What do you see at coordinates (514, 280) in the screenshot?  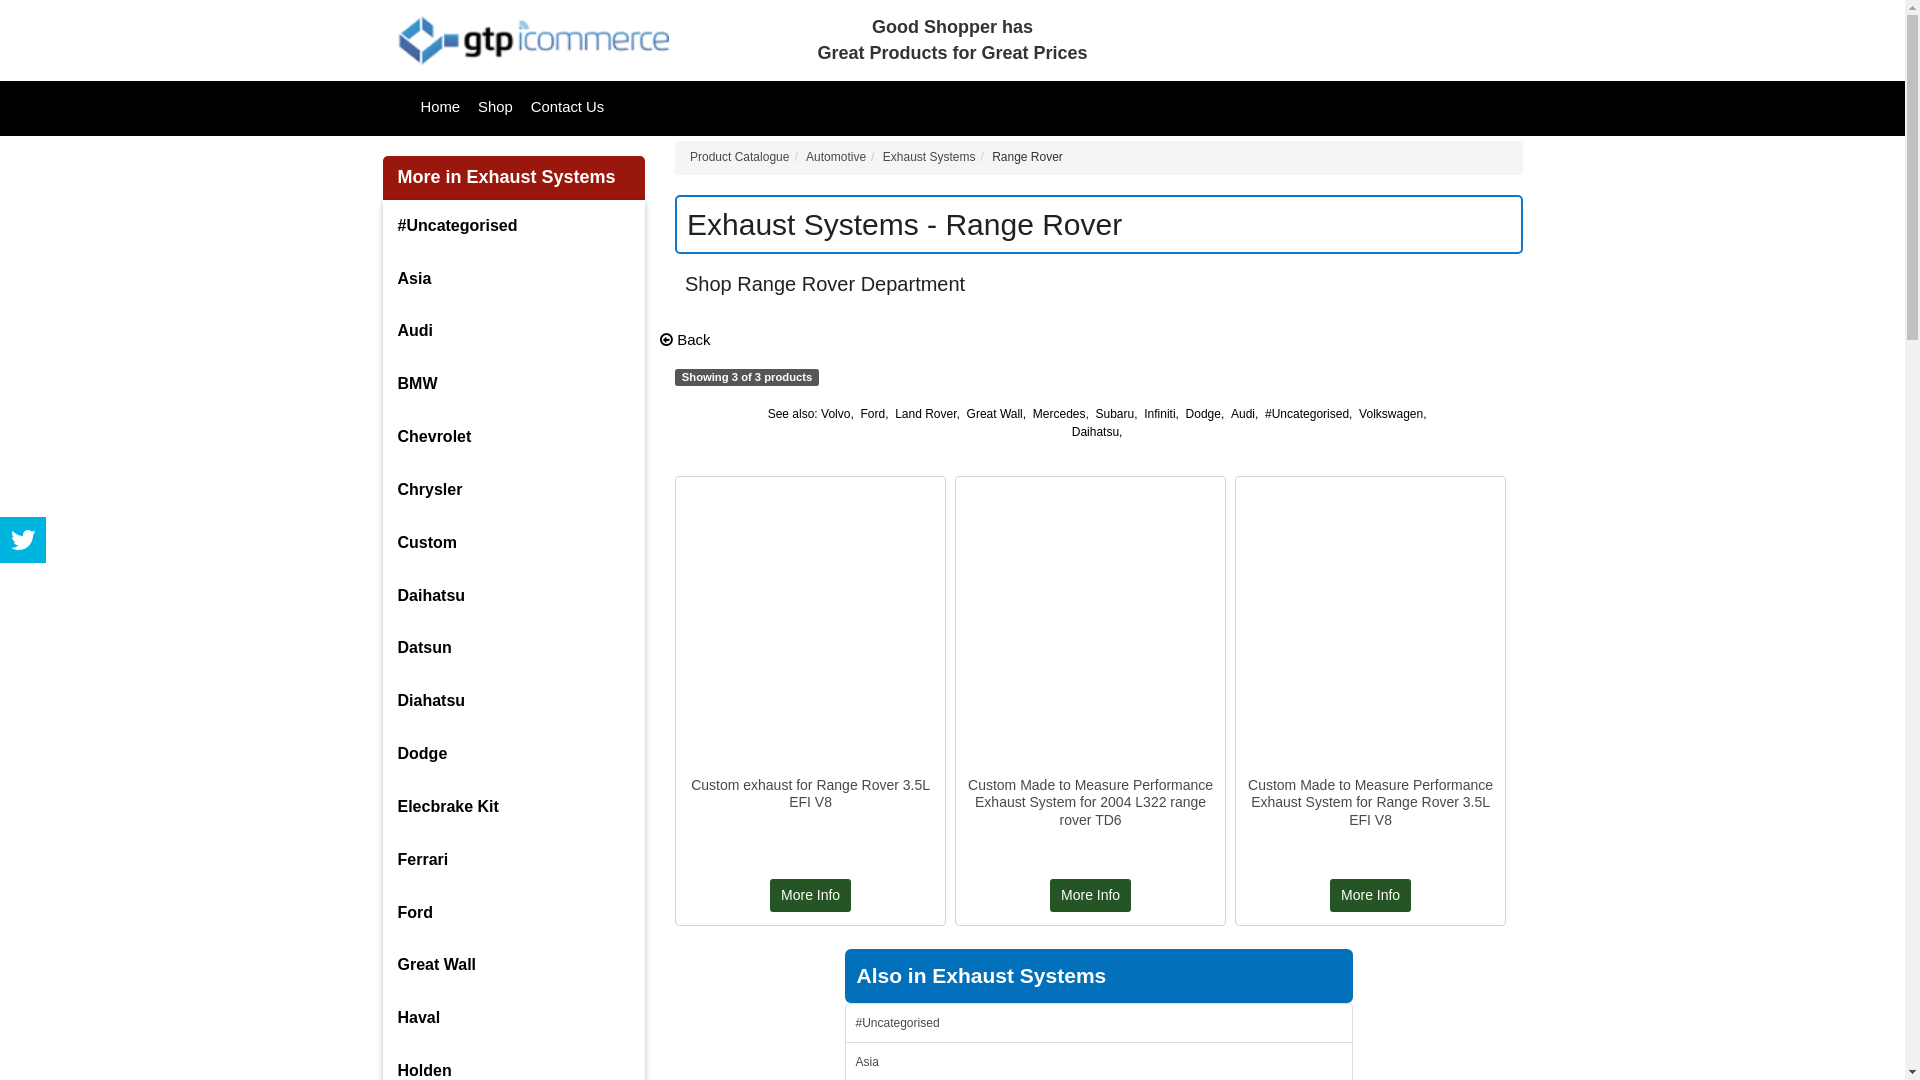 I see `Asia` at bounding box center [514, 280].